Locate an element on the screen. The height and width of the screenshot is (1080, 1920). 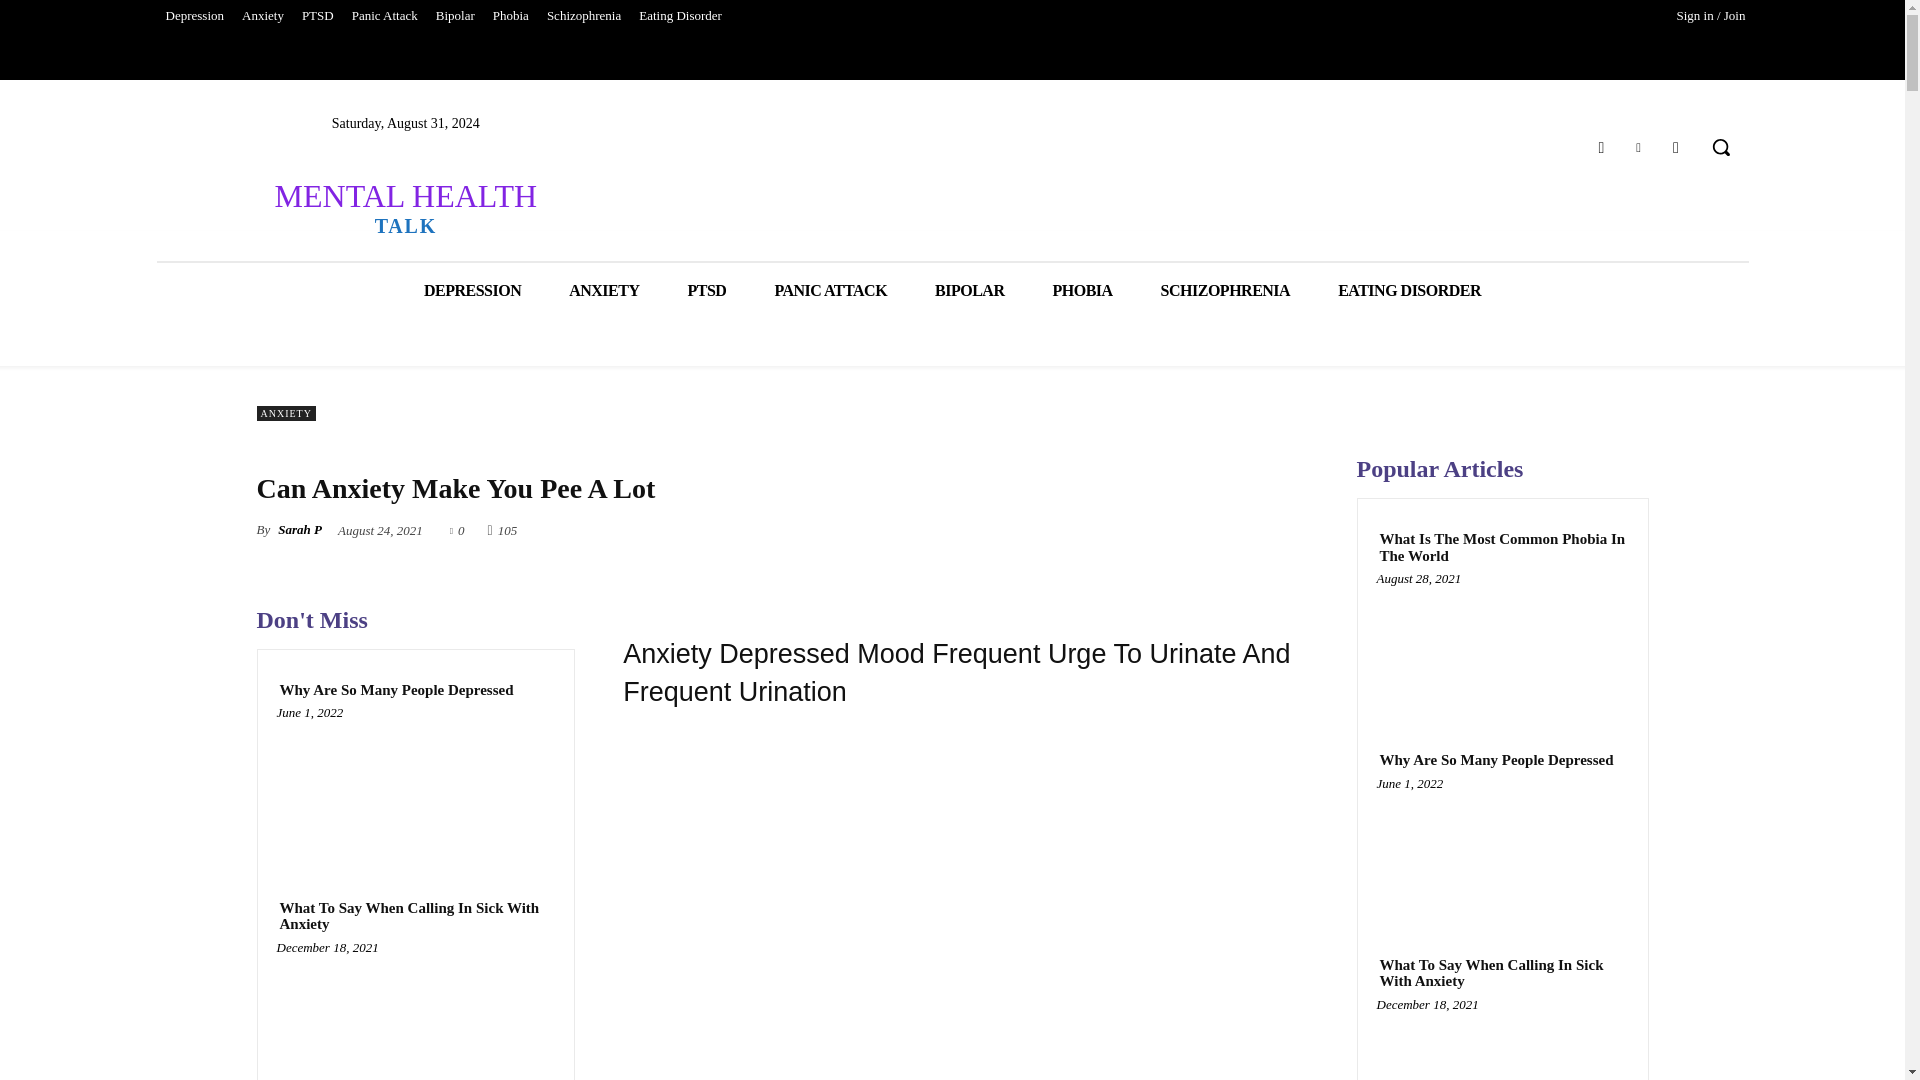
PTSD is located at coordinates (707, 290).